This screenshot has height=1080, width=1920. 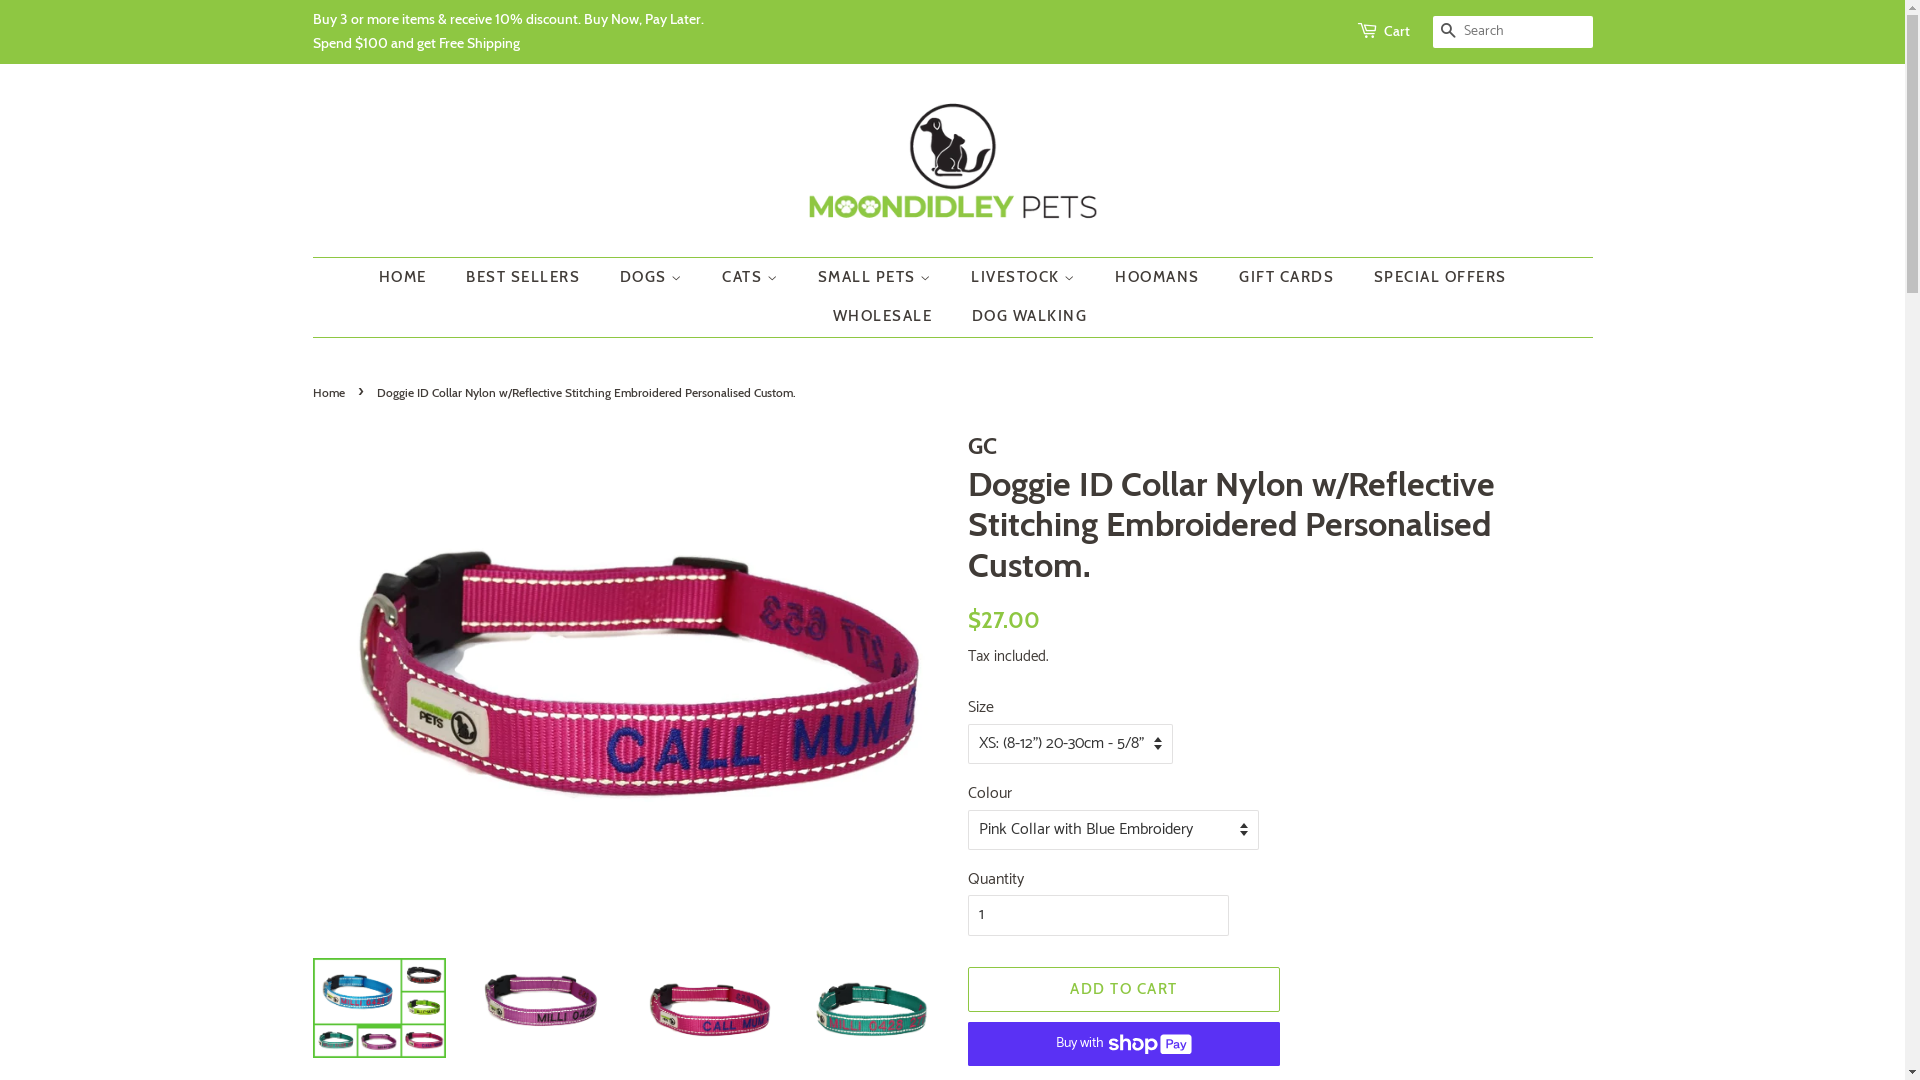 I want to click on HOME, so click(x=412, y=278).